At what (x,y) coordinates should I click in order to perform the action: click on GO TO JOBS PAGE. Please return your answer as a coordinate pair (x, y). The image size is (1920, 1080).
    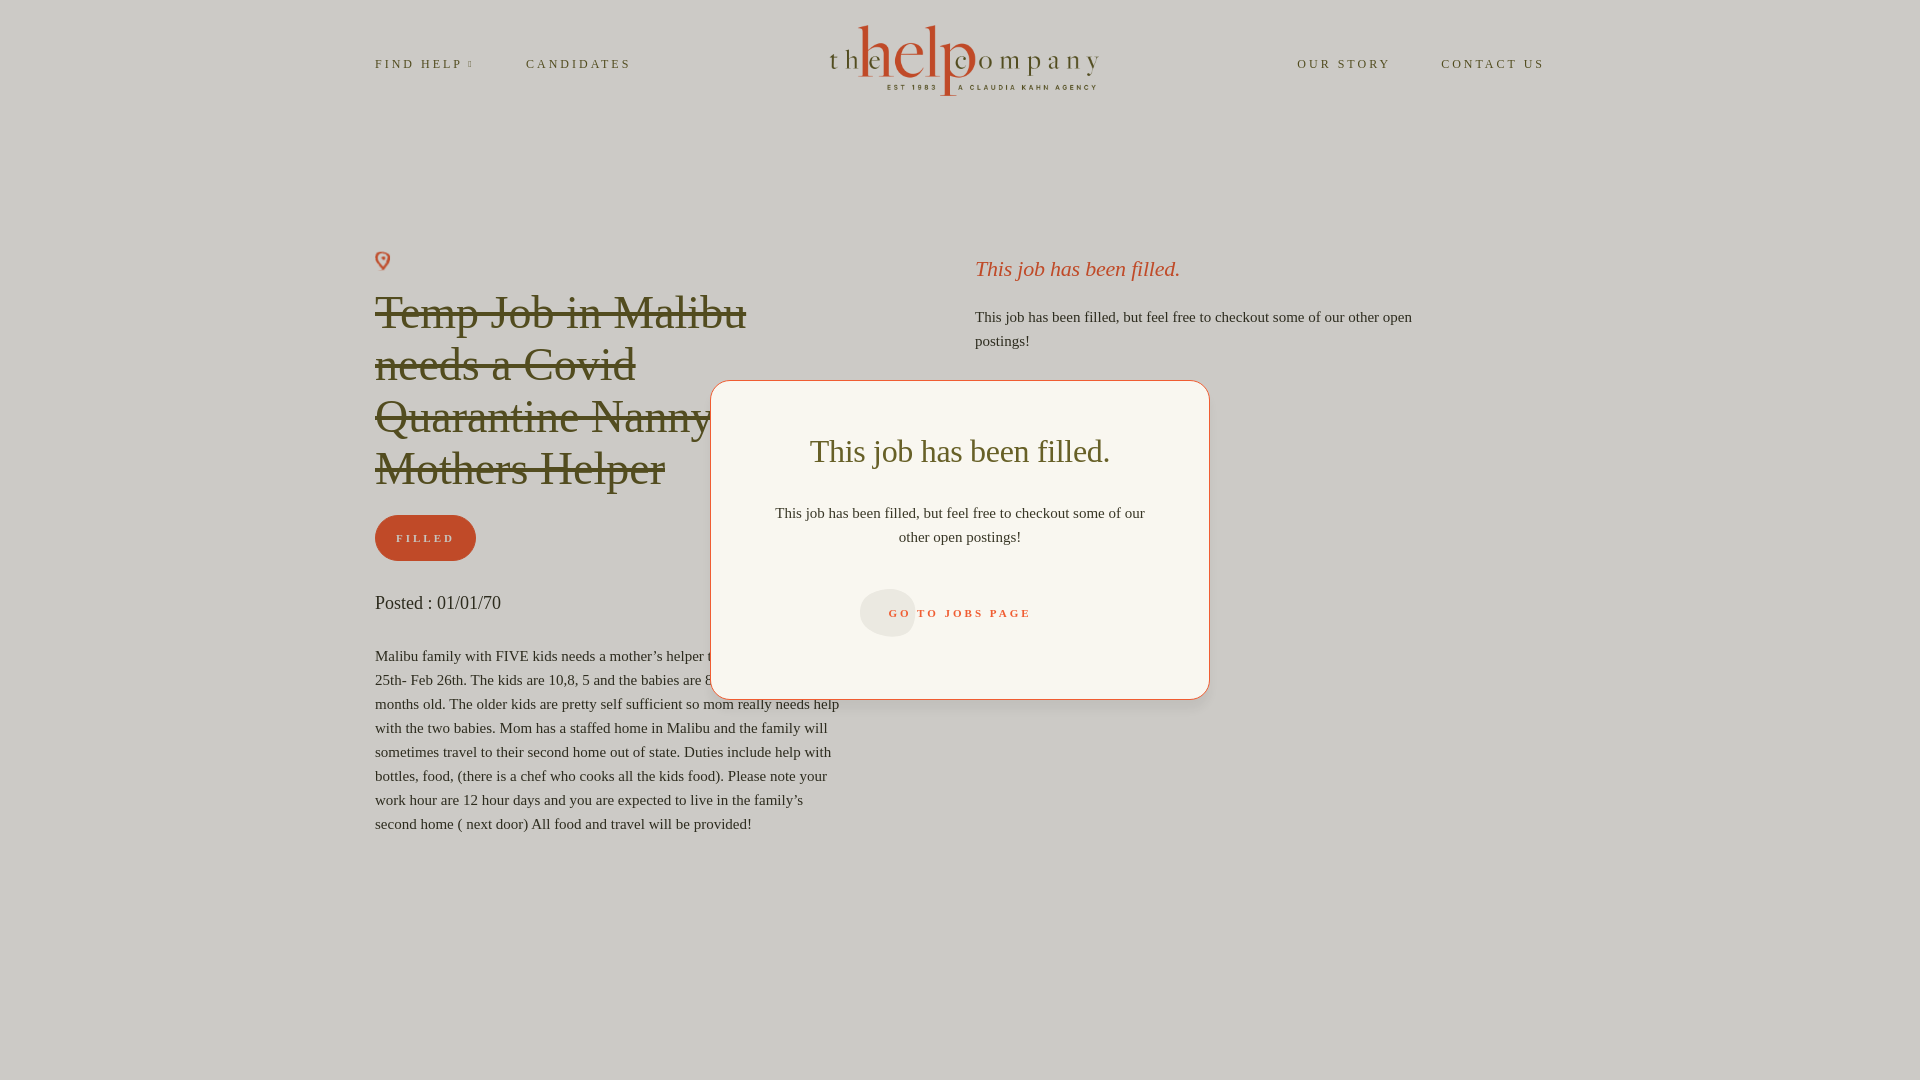
    Looking at the image, I should click on (960, 612).